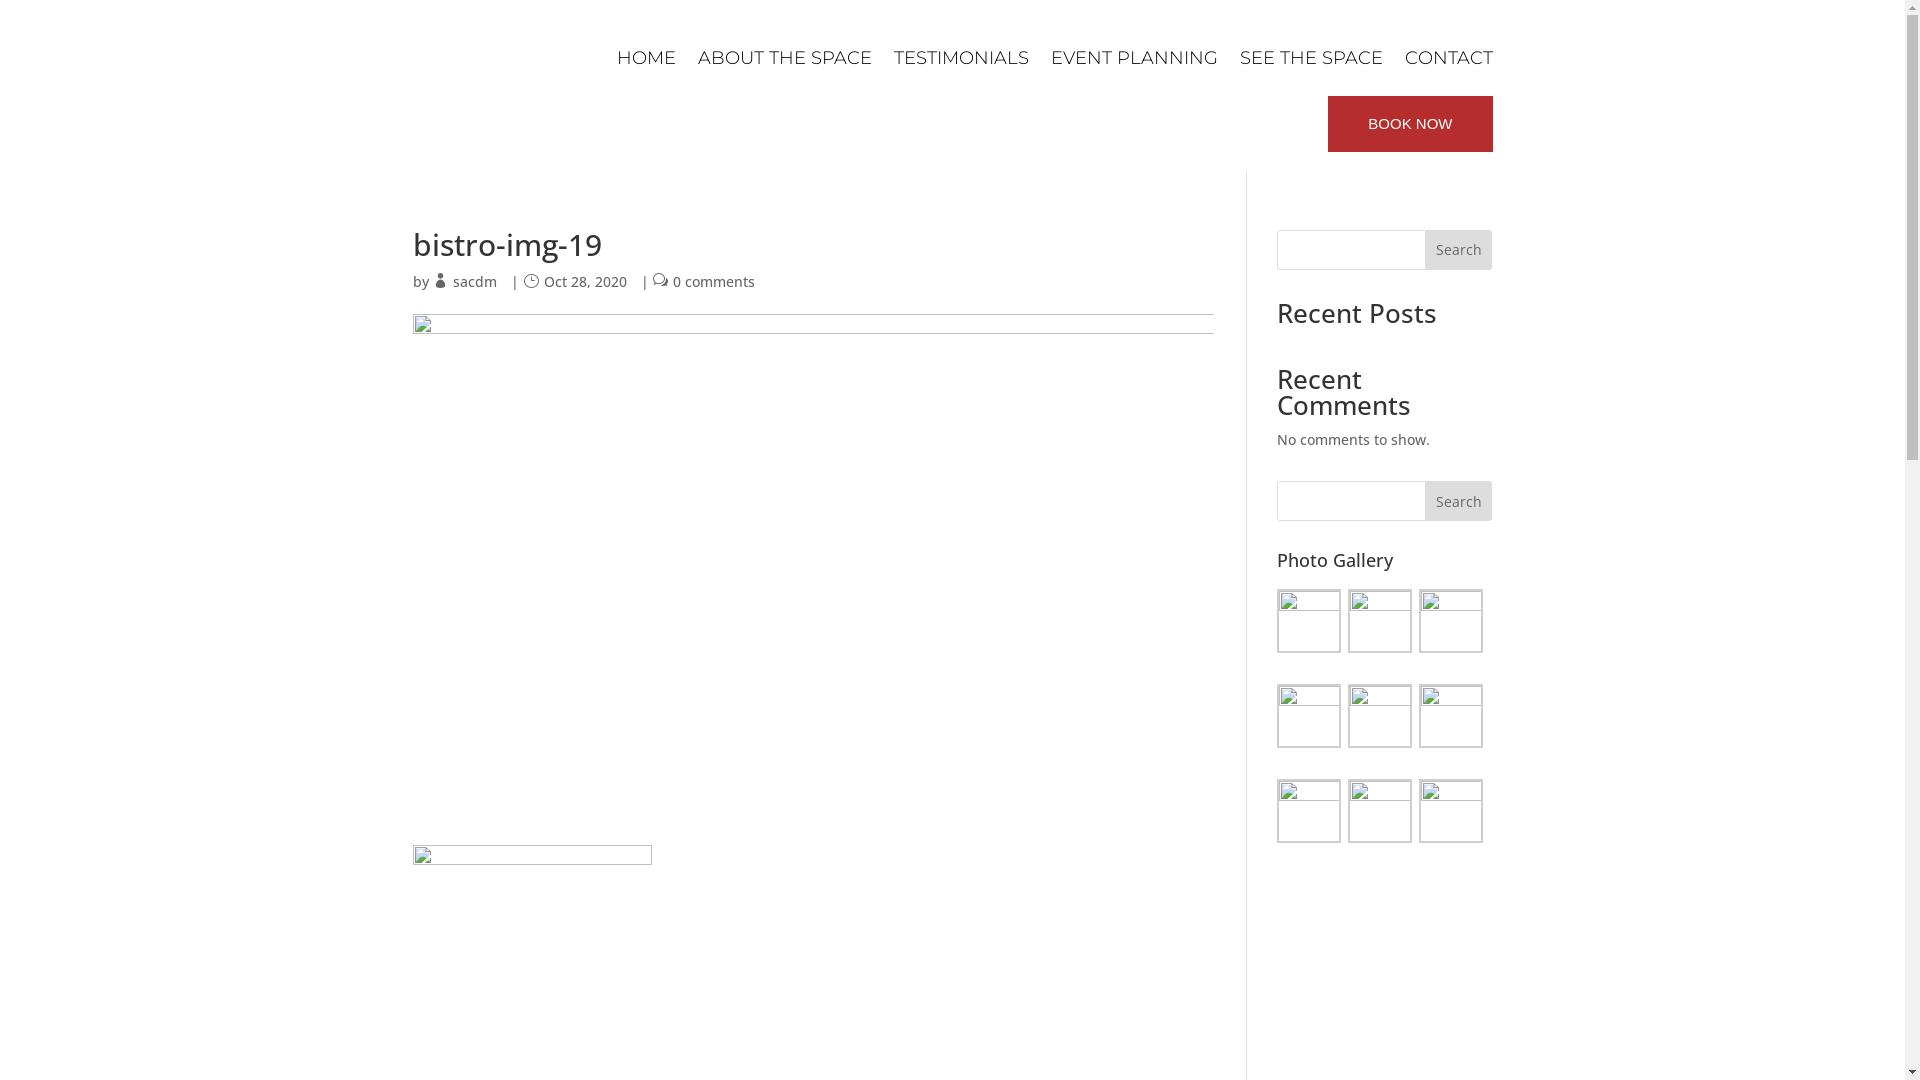 The width and height of the screenshot is (1920, 1080). Describe the element at coordinates (713, 282) in the screenshot. I see `0 comments` at that location.